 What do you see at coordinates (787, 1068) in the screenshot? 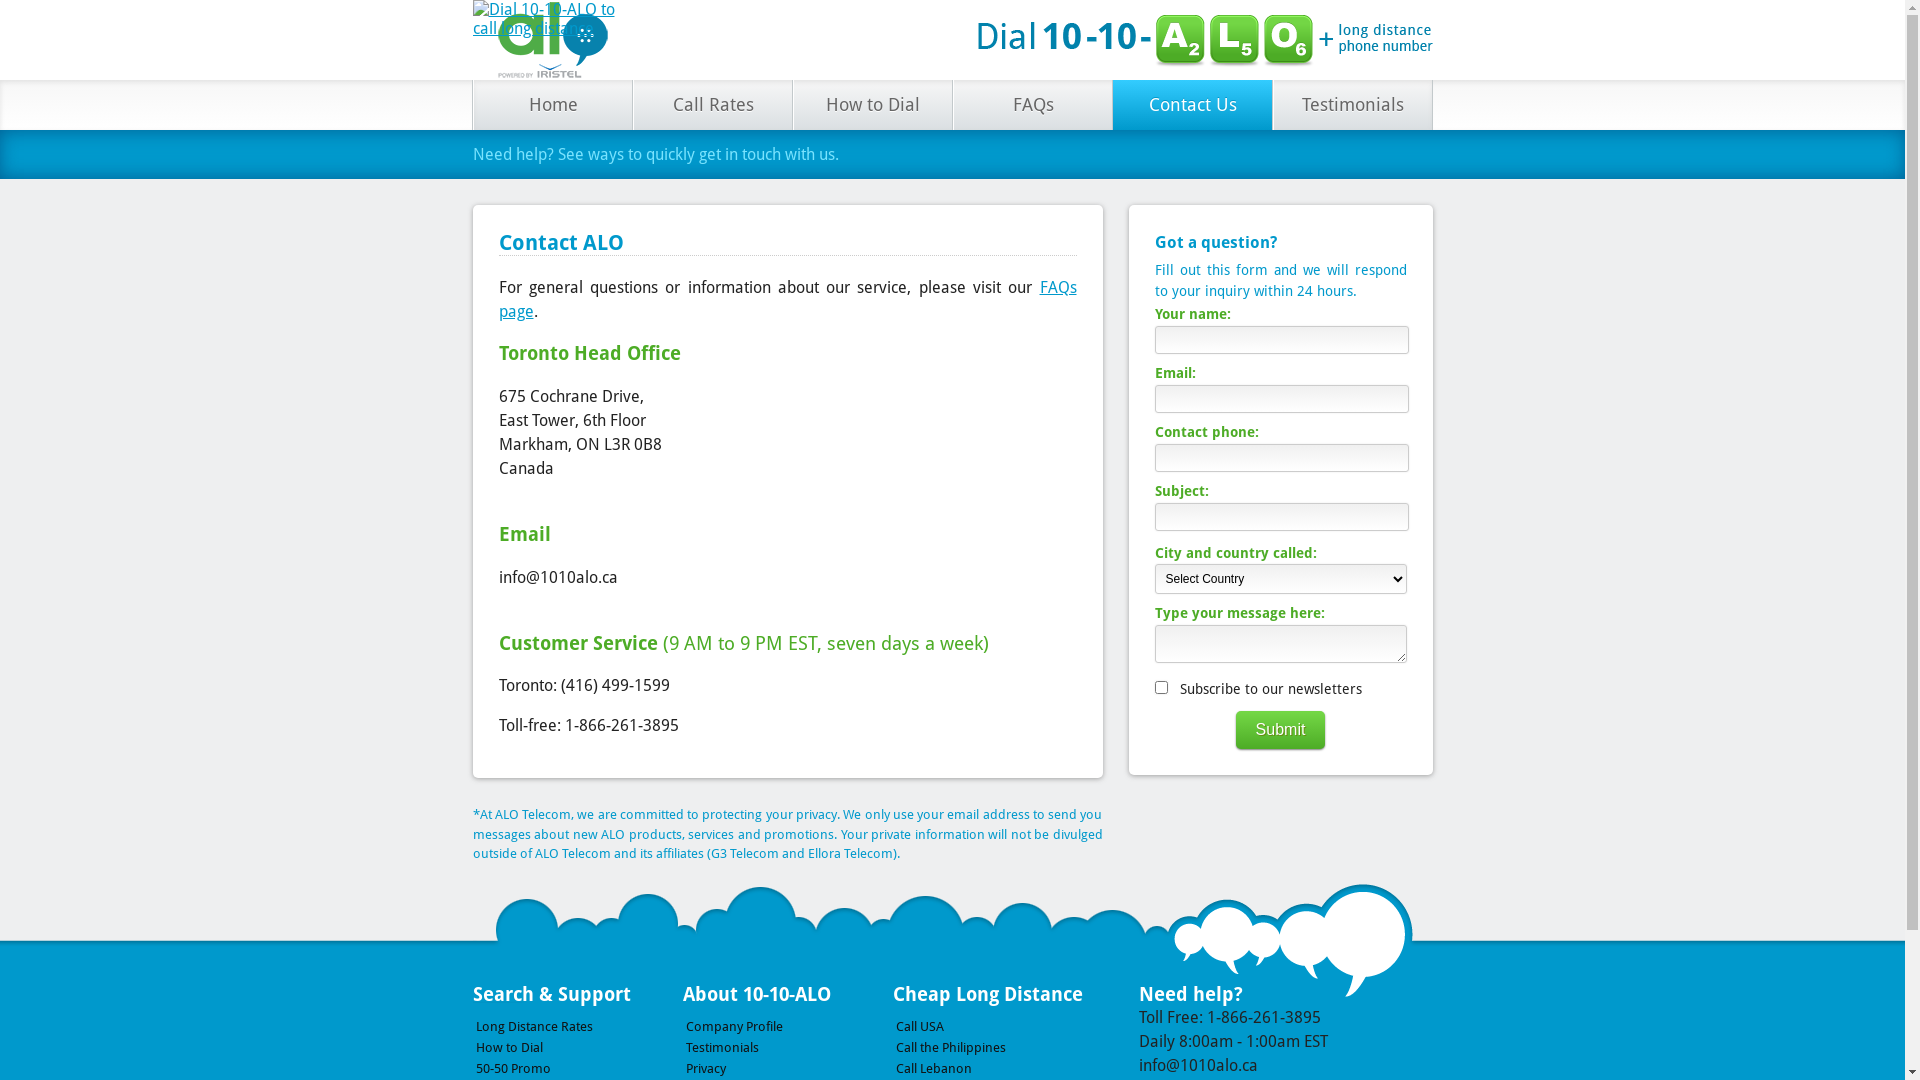
I see `Privacy` at bounding box center [787, 1068].